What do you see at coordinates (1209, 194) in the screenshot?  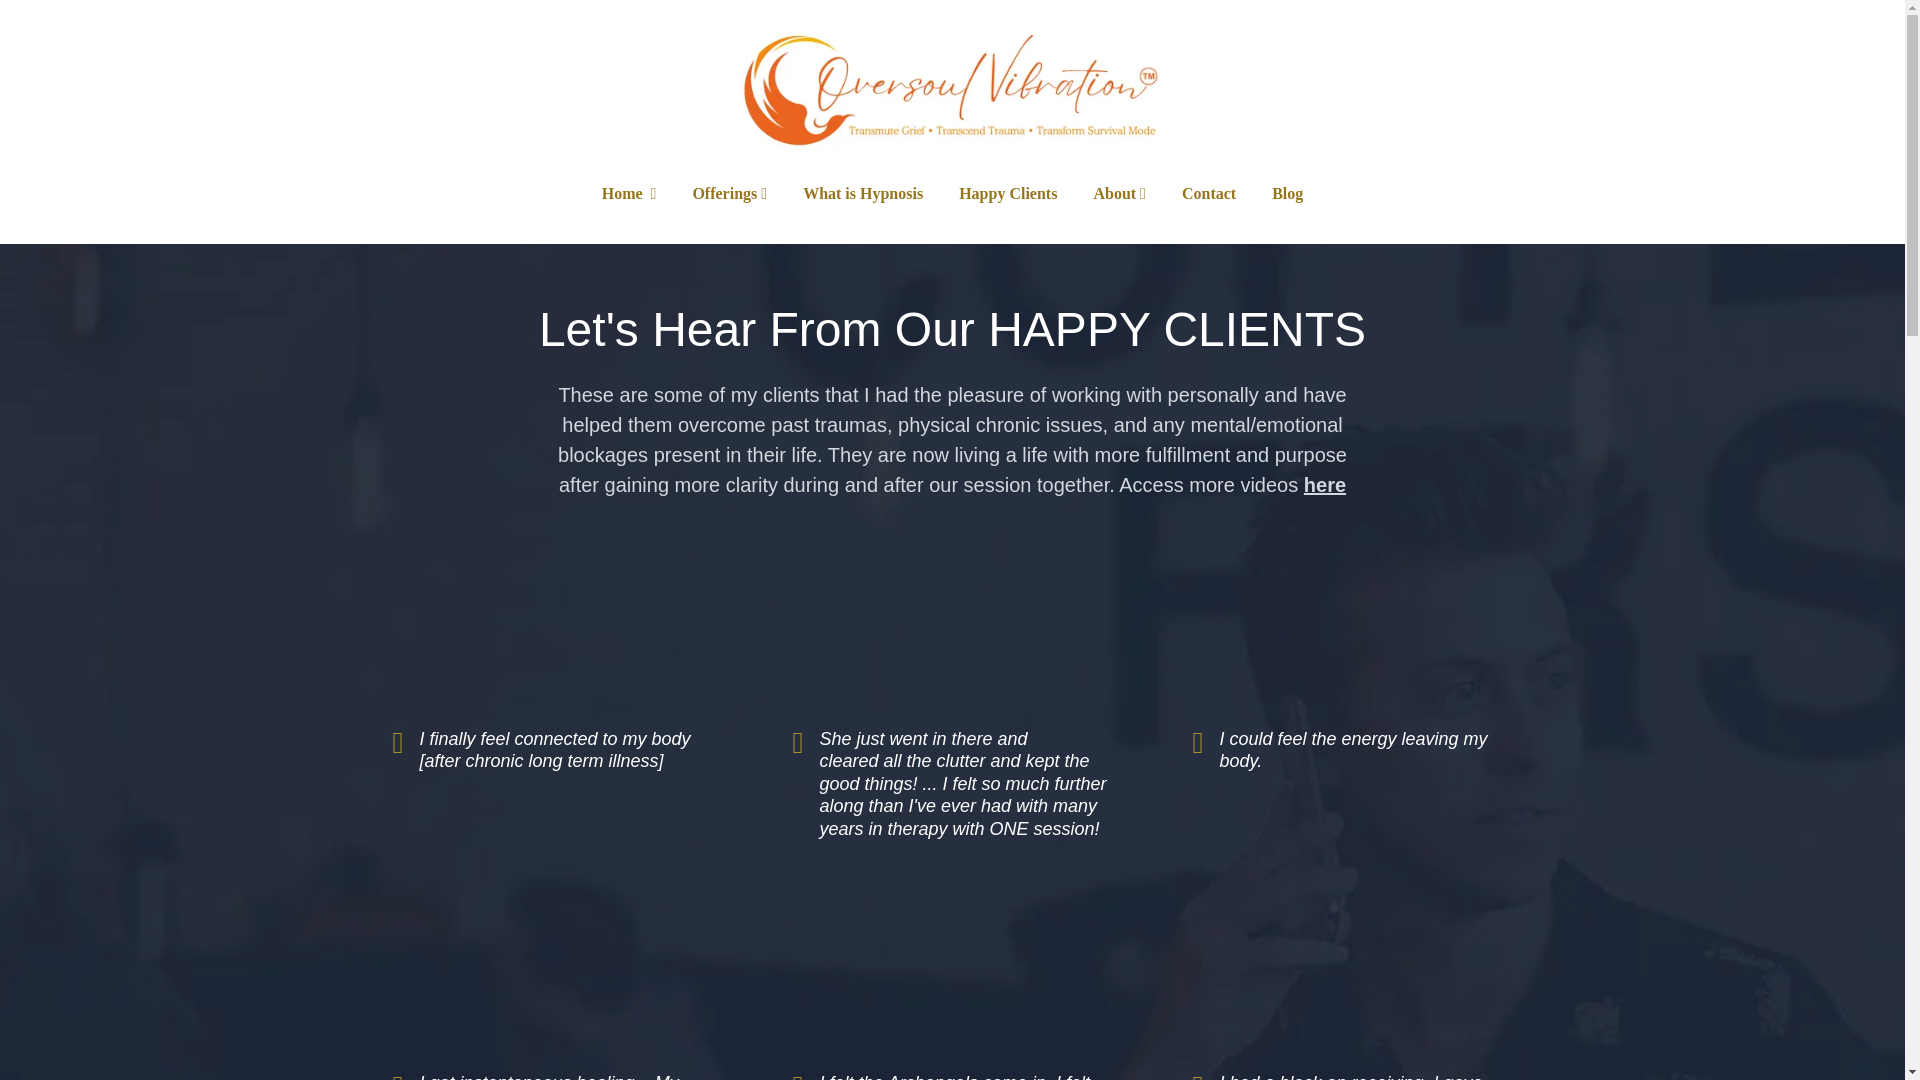 I see `Contact` at bounding box center [1209, 194].